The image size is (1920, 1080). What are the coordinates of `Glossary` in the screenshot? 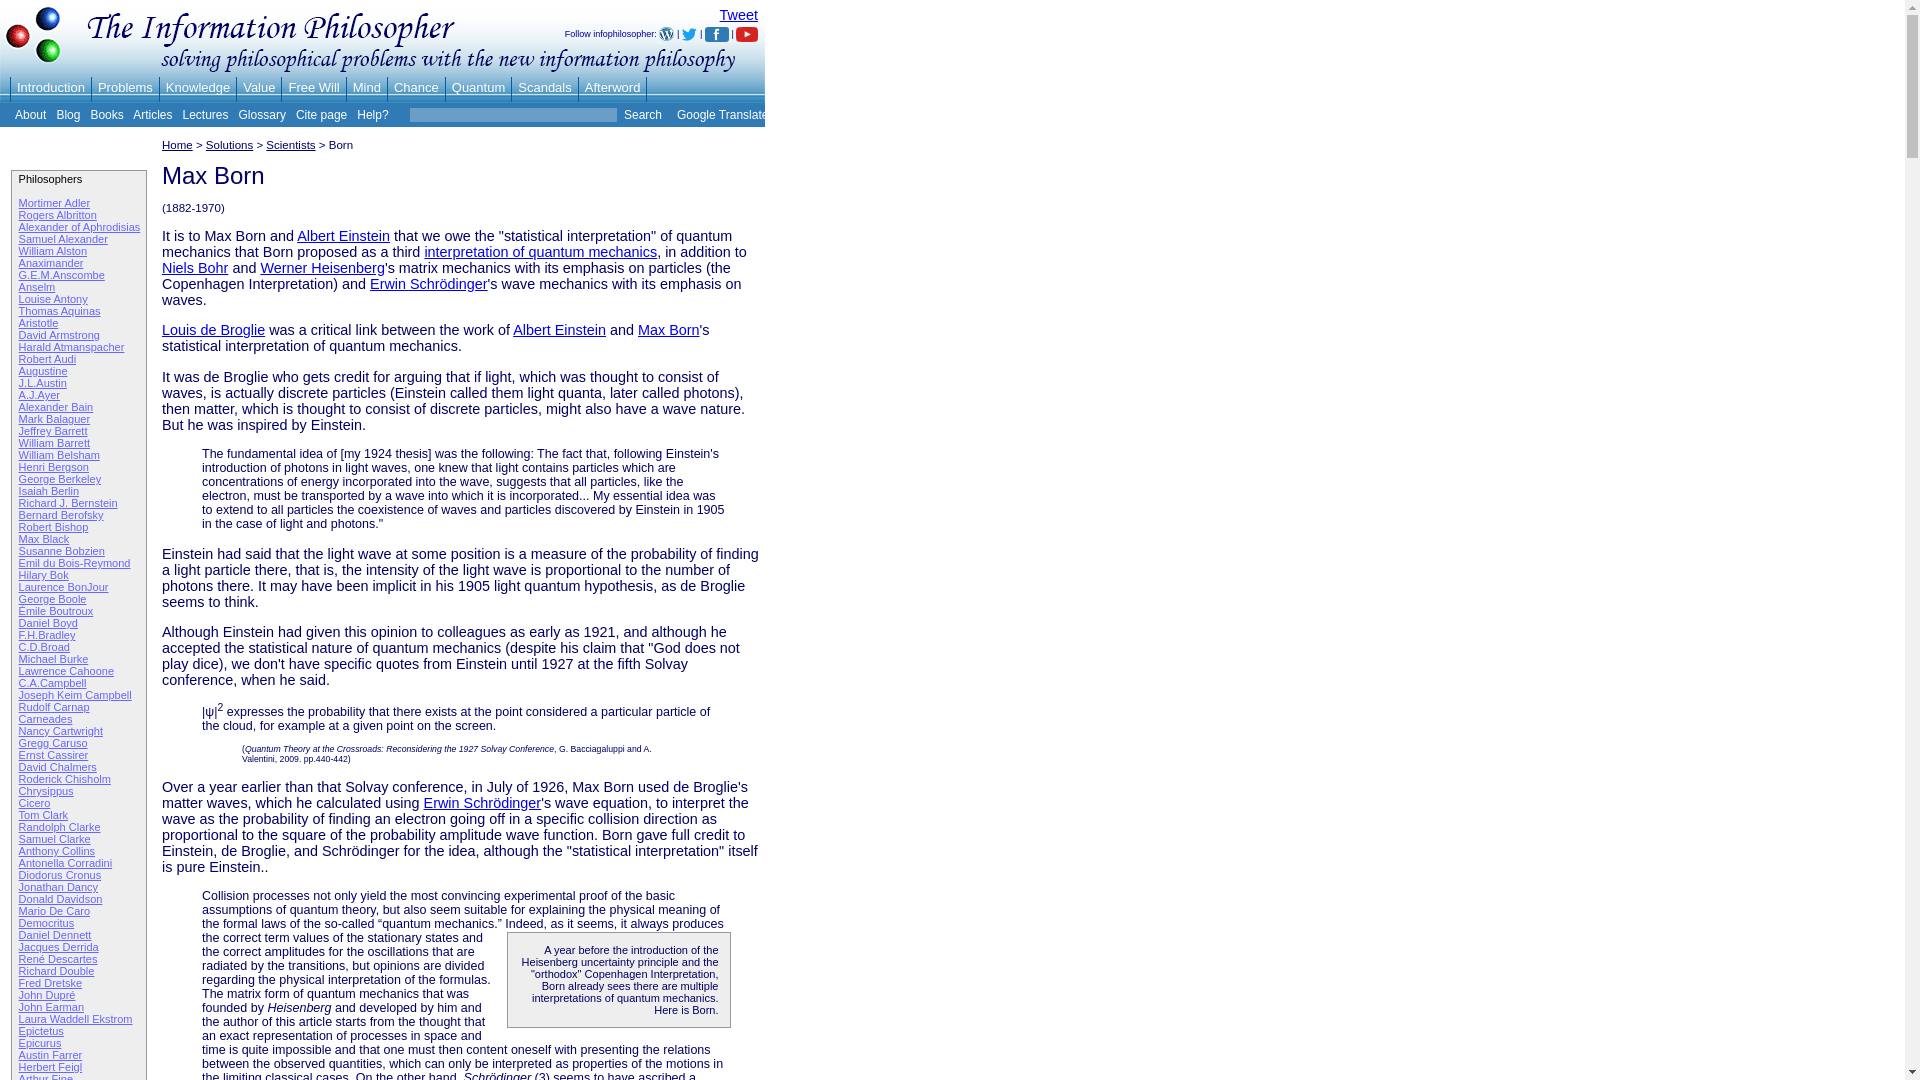 It's located at (262, 115).